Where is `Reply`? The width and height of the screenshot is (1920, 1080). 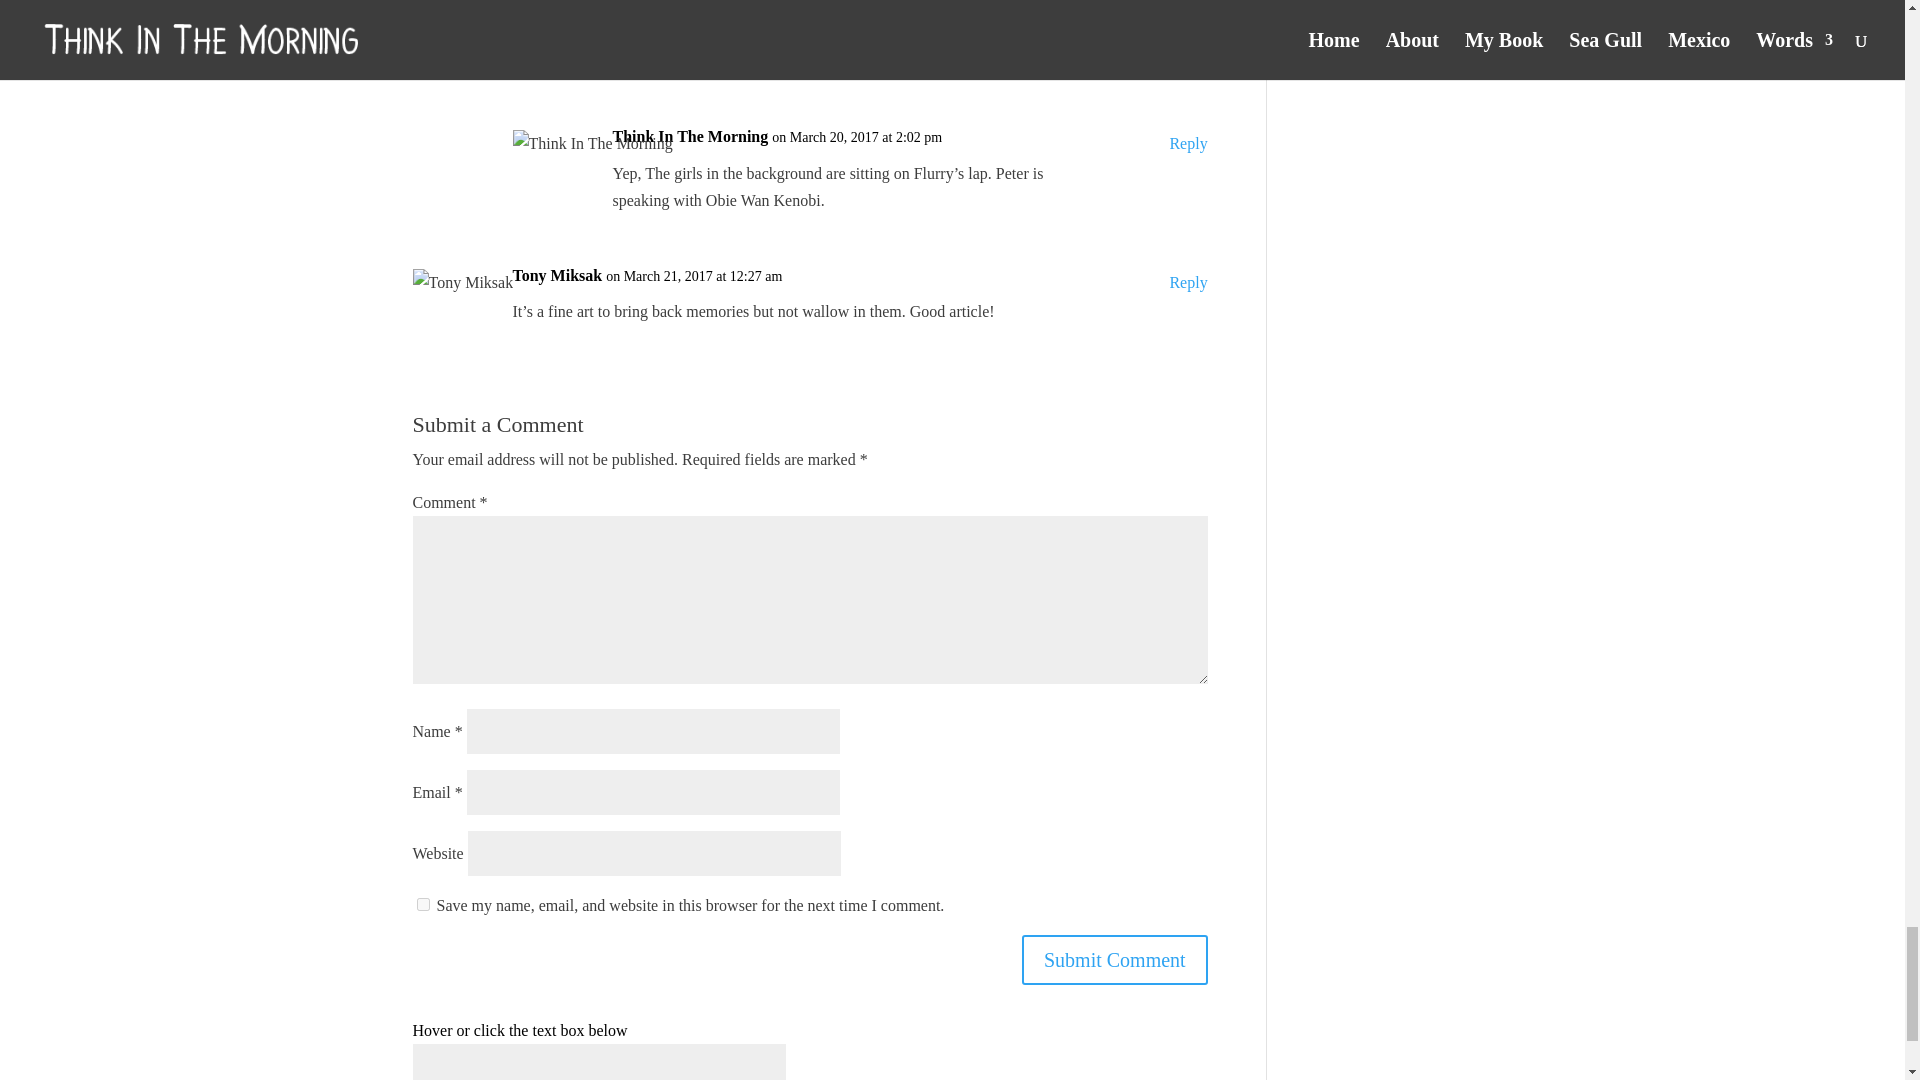 Reply is located at coordinates (1188, 142).